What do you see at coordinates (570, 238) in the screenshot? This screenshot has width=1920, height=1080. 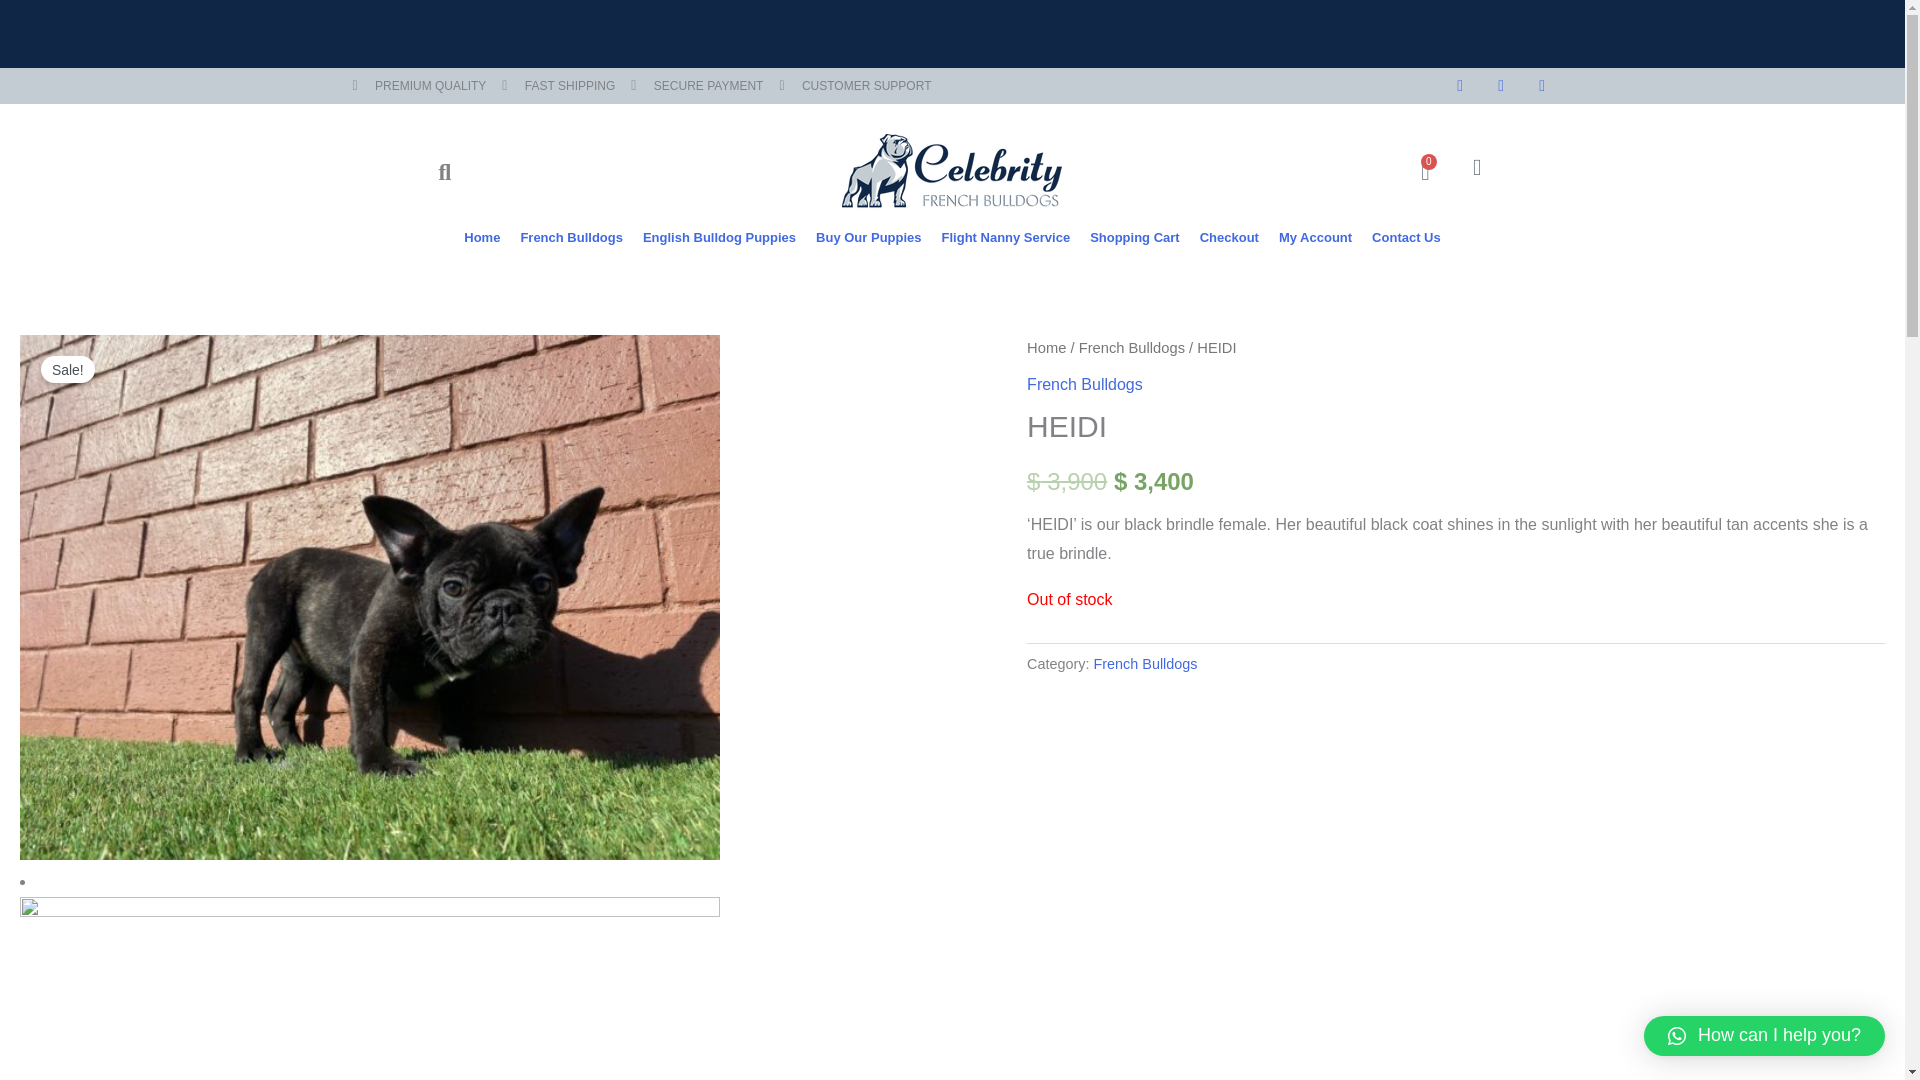 I see `My Account` at bounding box center [570, 238].